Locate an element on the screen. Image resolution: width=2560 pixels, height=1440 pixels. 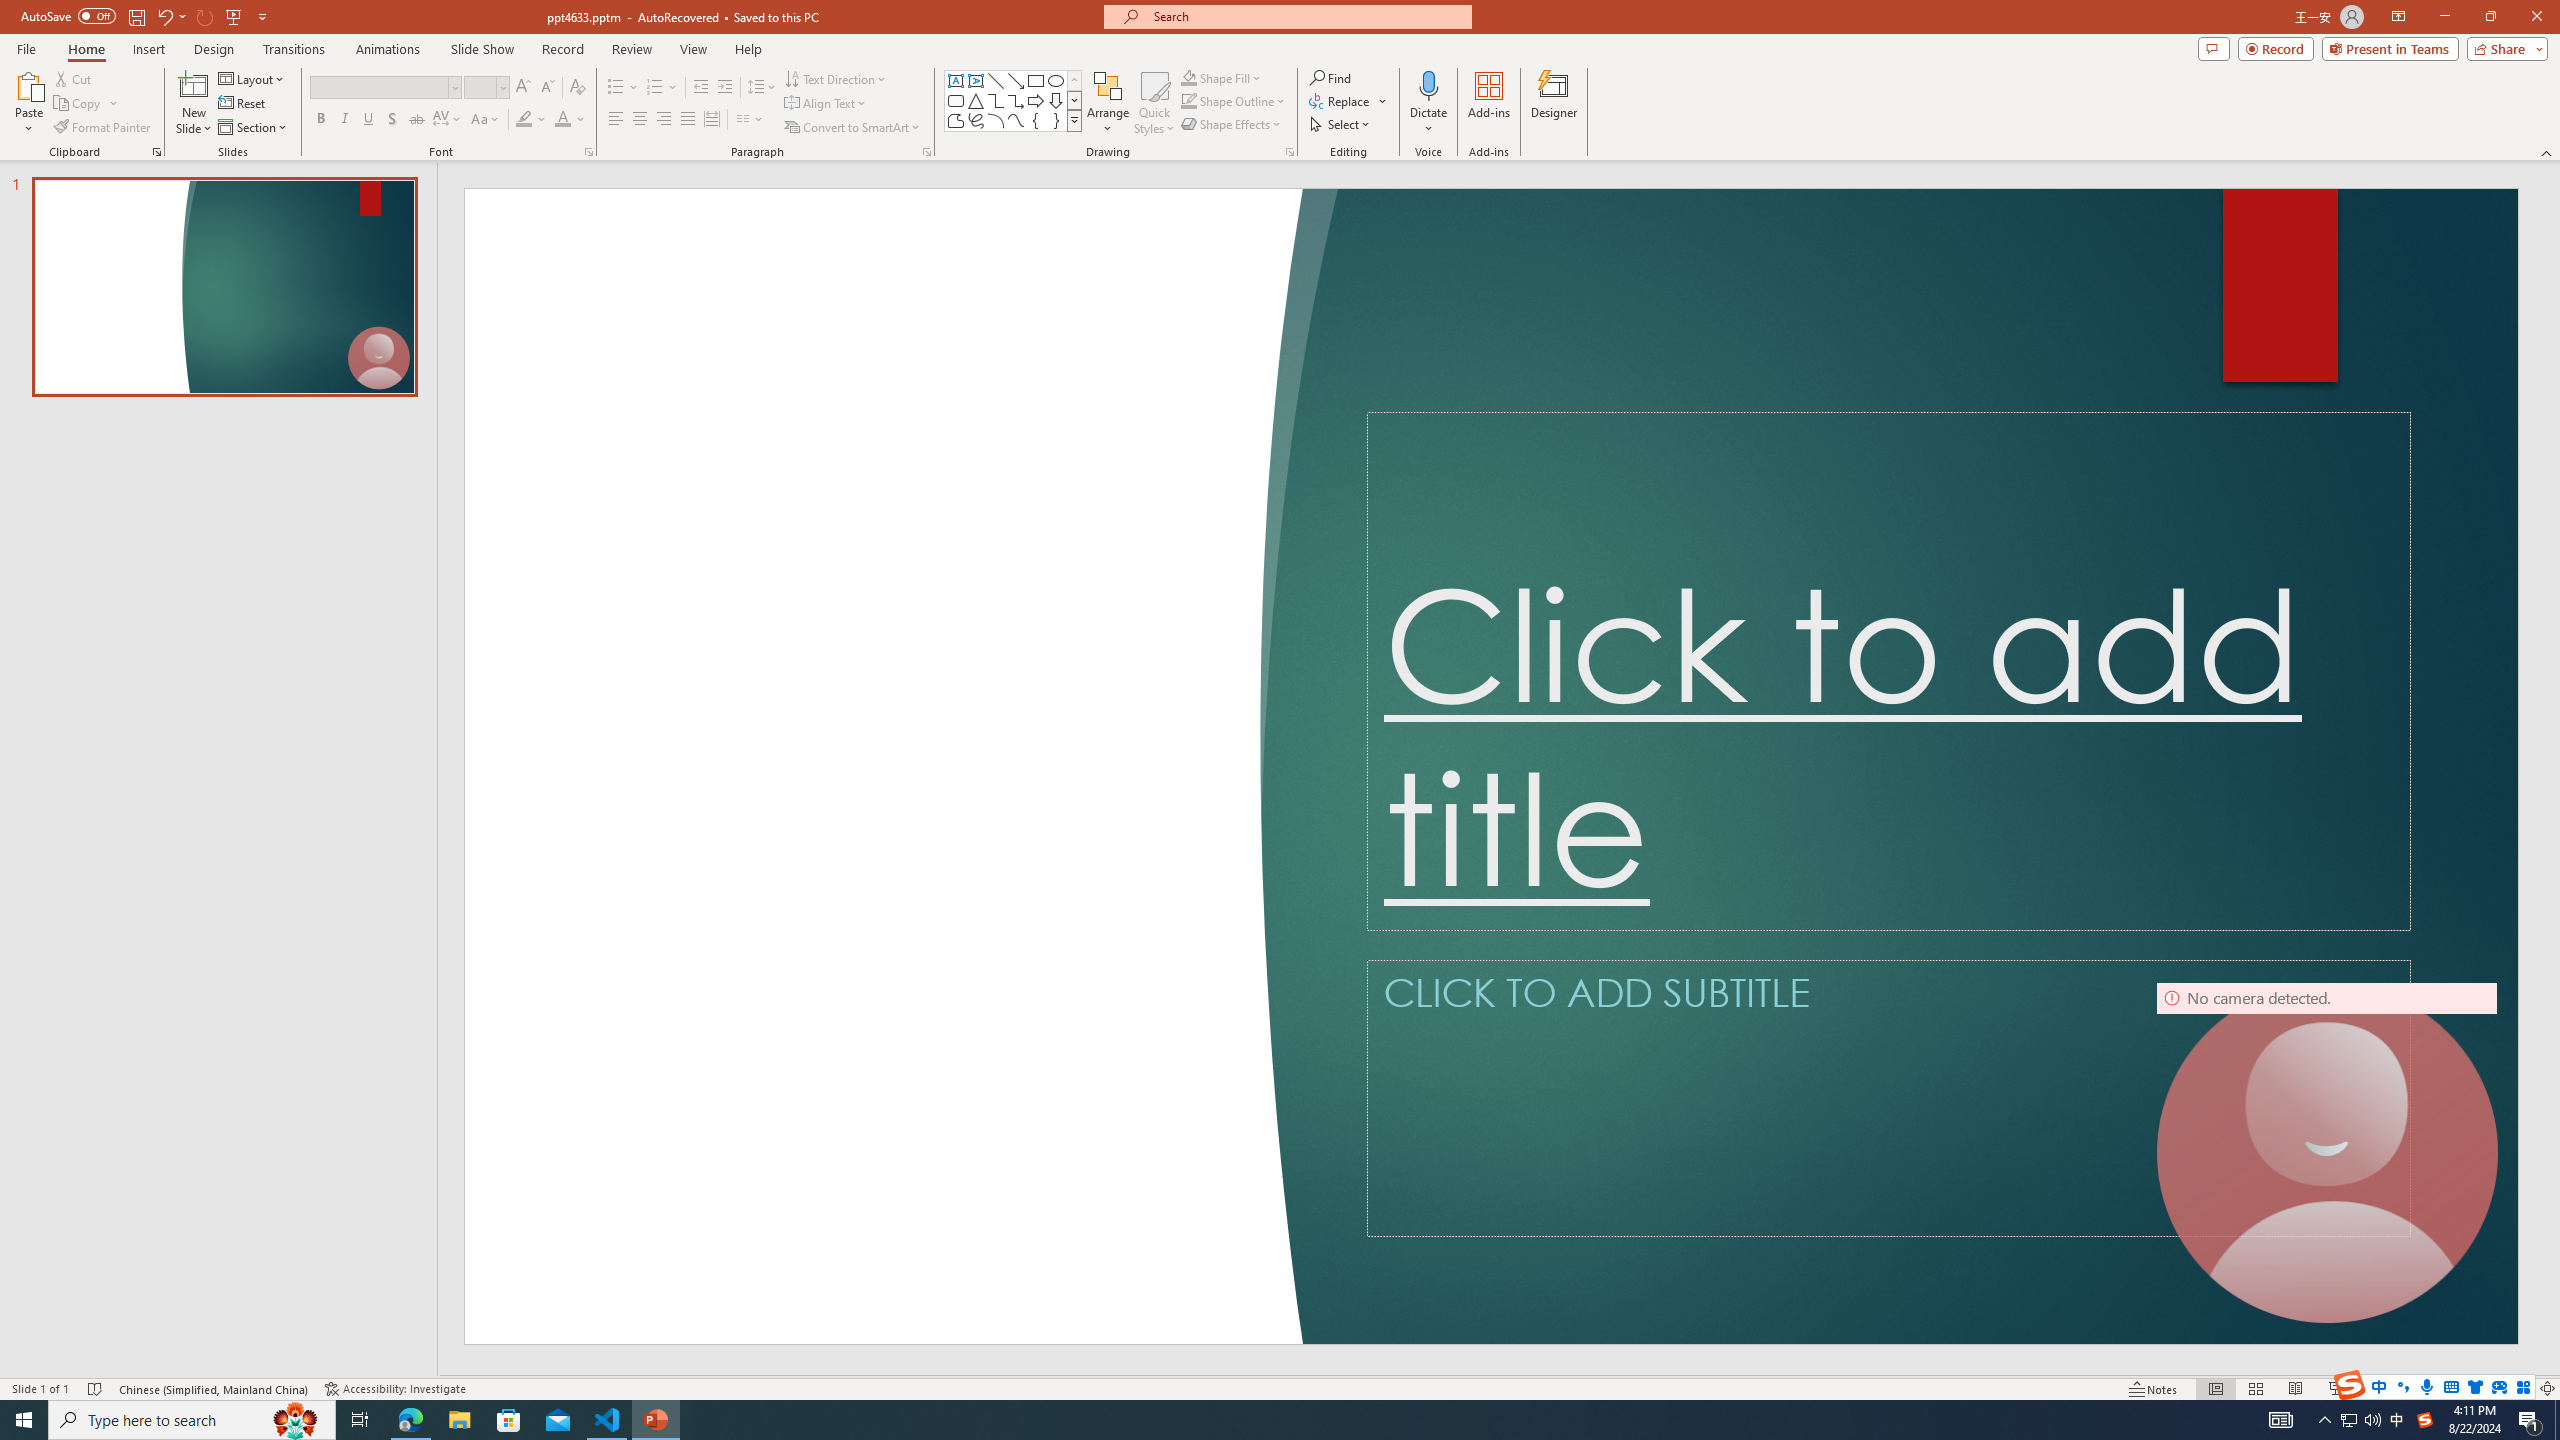
Section is located at coordinates (254, 128).